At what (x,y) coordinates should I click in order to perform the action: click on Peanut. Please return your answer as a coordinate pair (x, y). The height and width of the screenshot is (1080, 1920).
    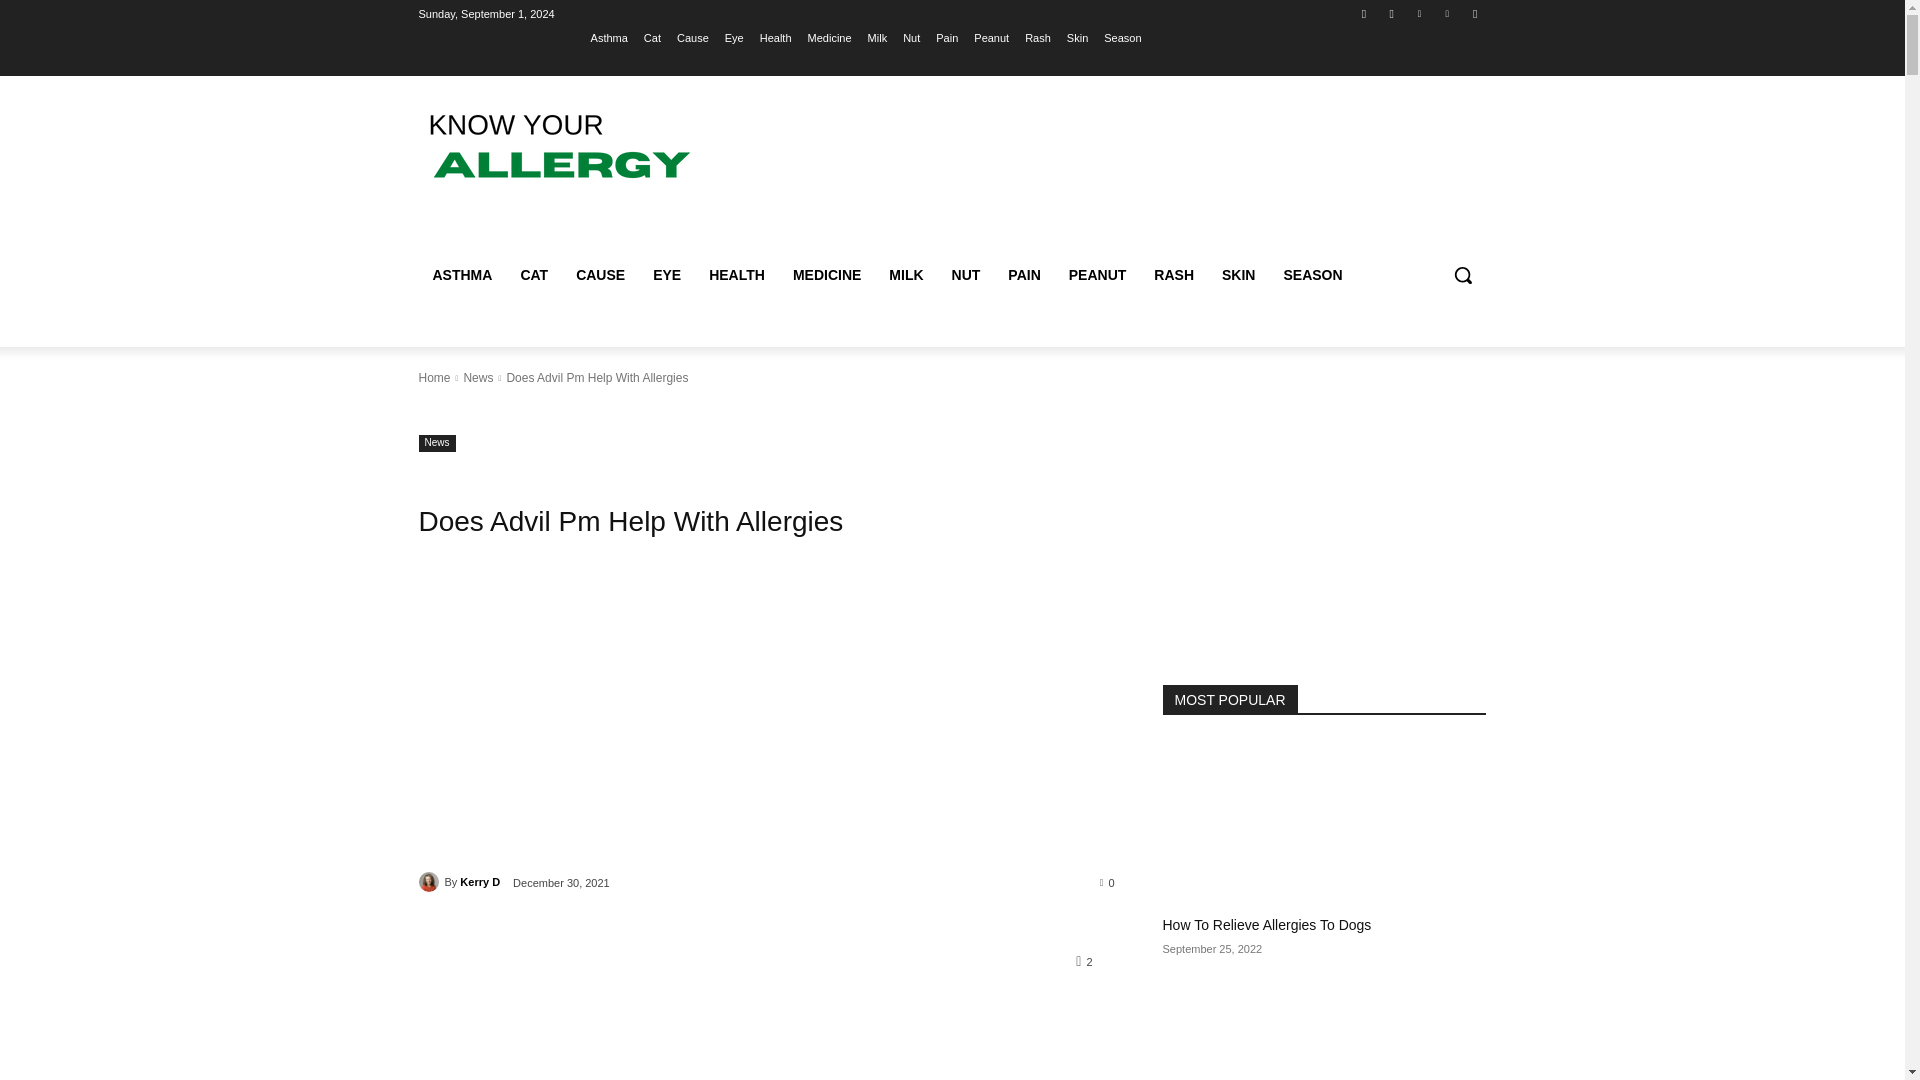
    Looking at the image, I should click on (991, 37).